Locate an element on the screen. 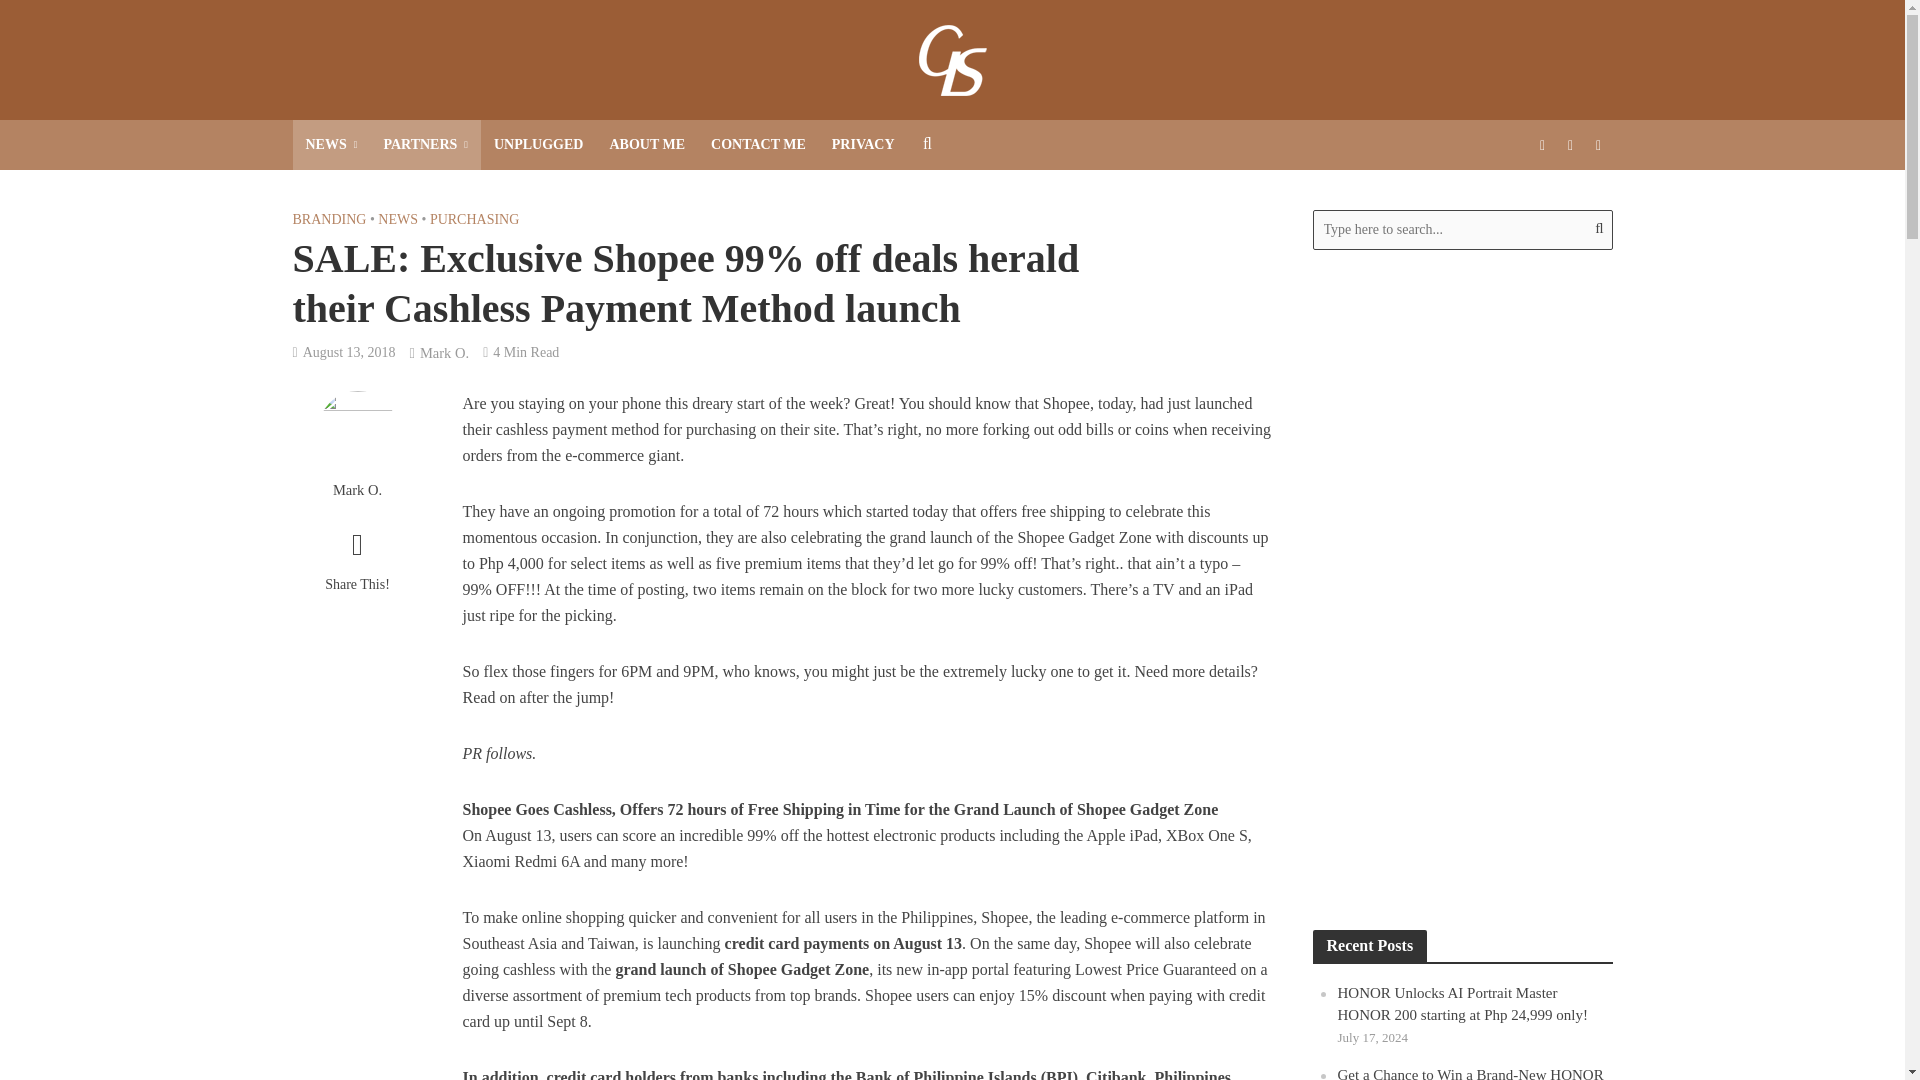 This screenshot has height=1080, width=1920. PRIVACY is located at coordinates (864, 144).